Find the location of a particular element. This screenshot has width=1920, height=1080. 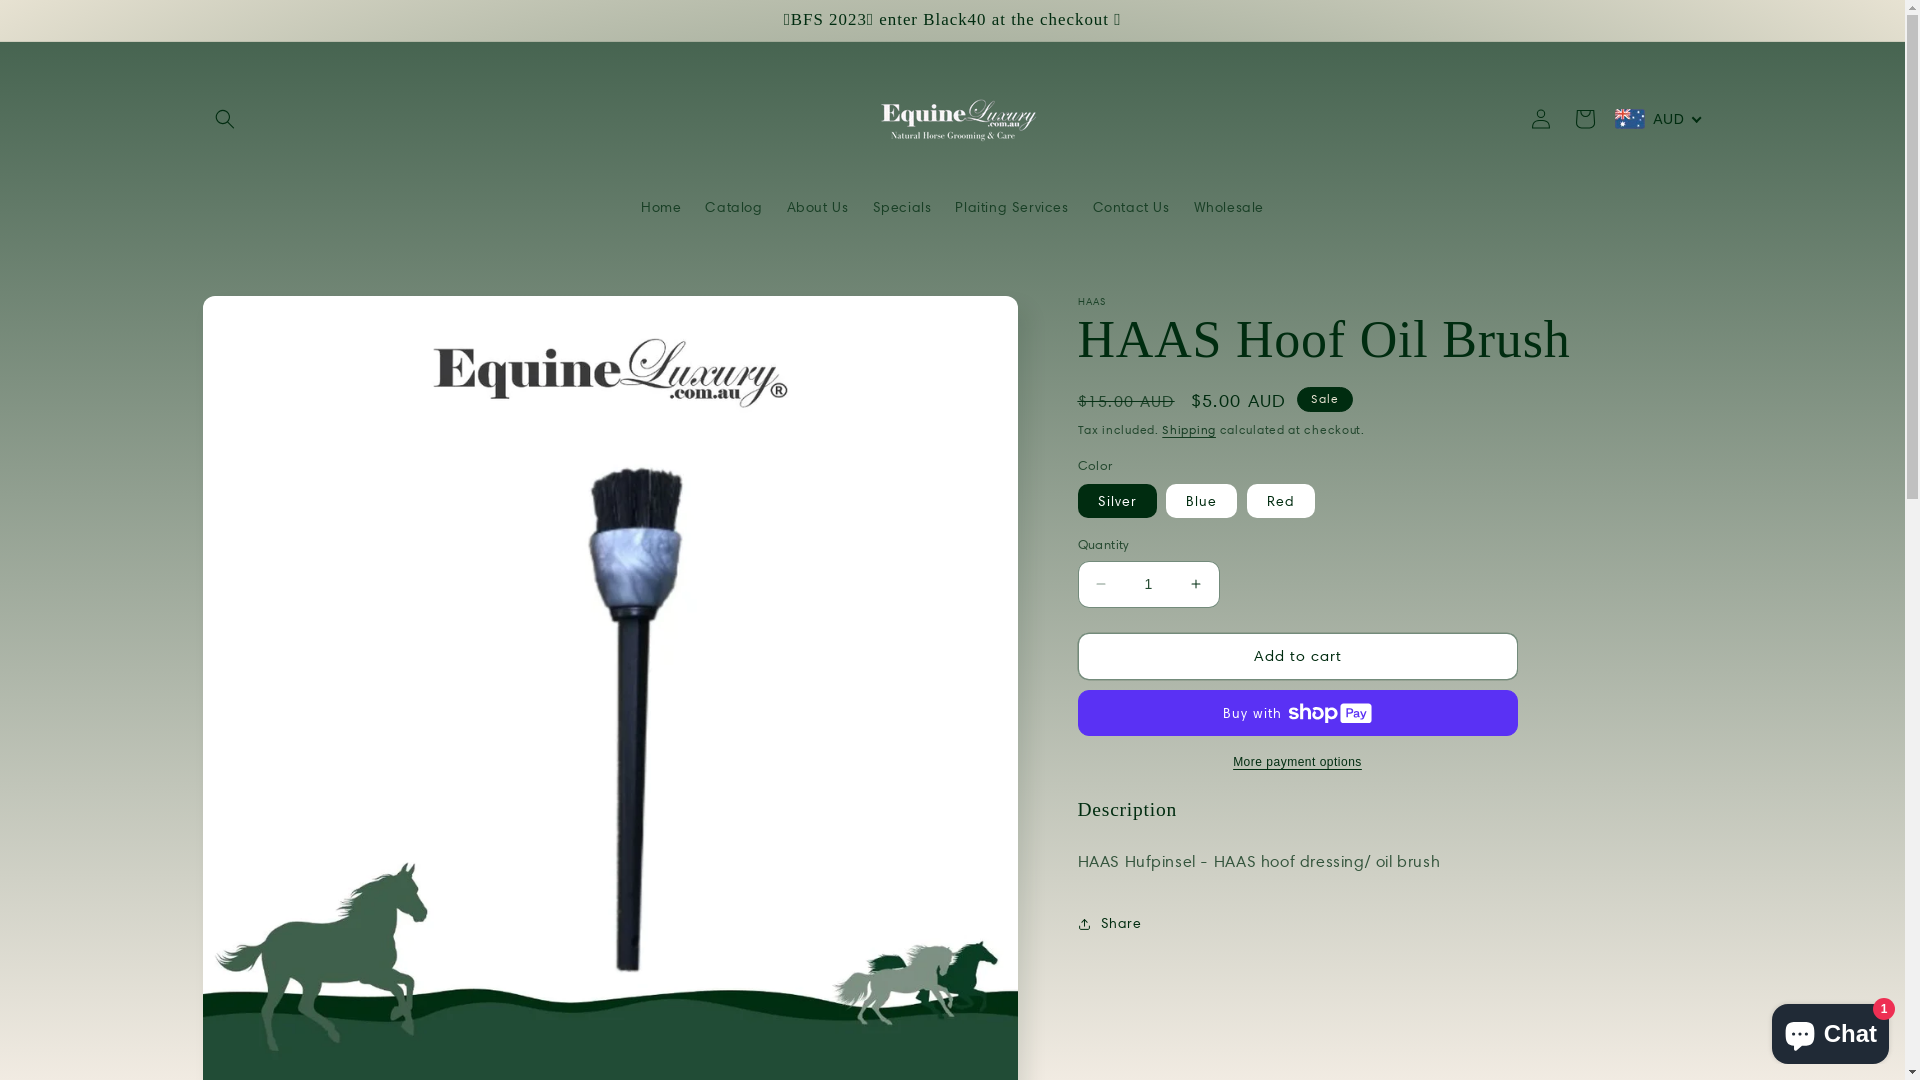

Specials is located at coordinates (902, 207).